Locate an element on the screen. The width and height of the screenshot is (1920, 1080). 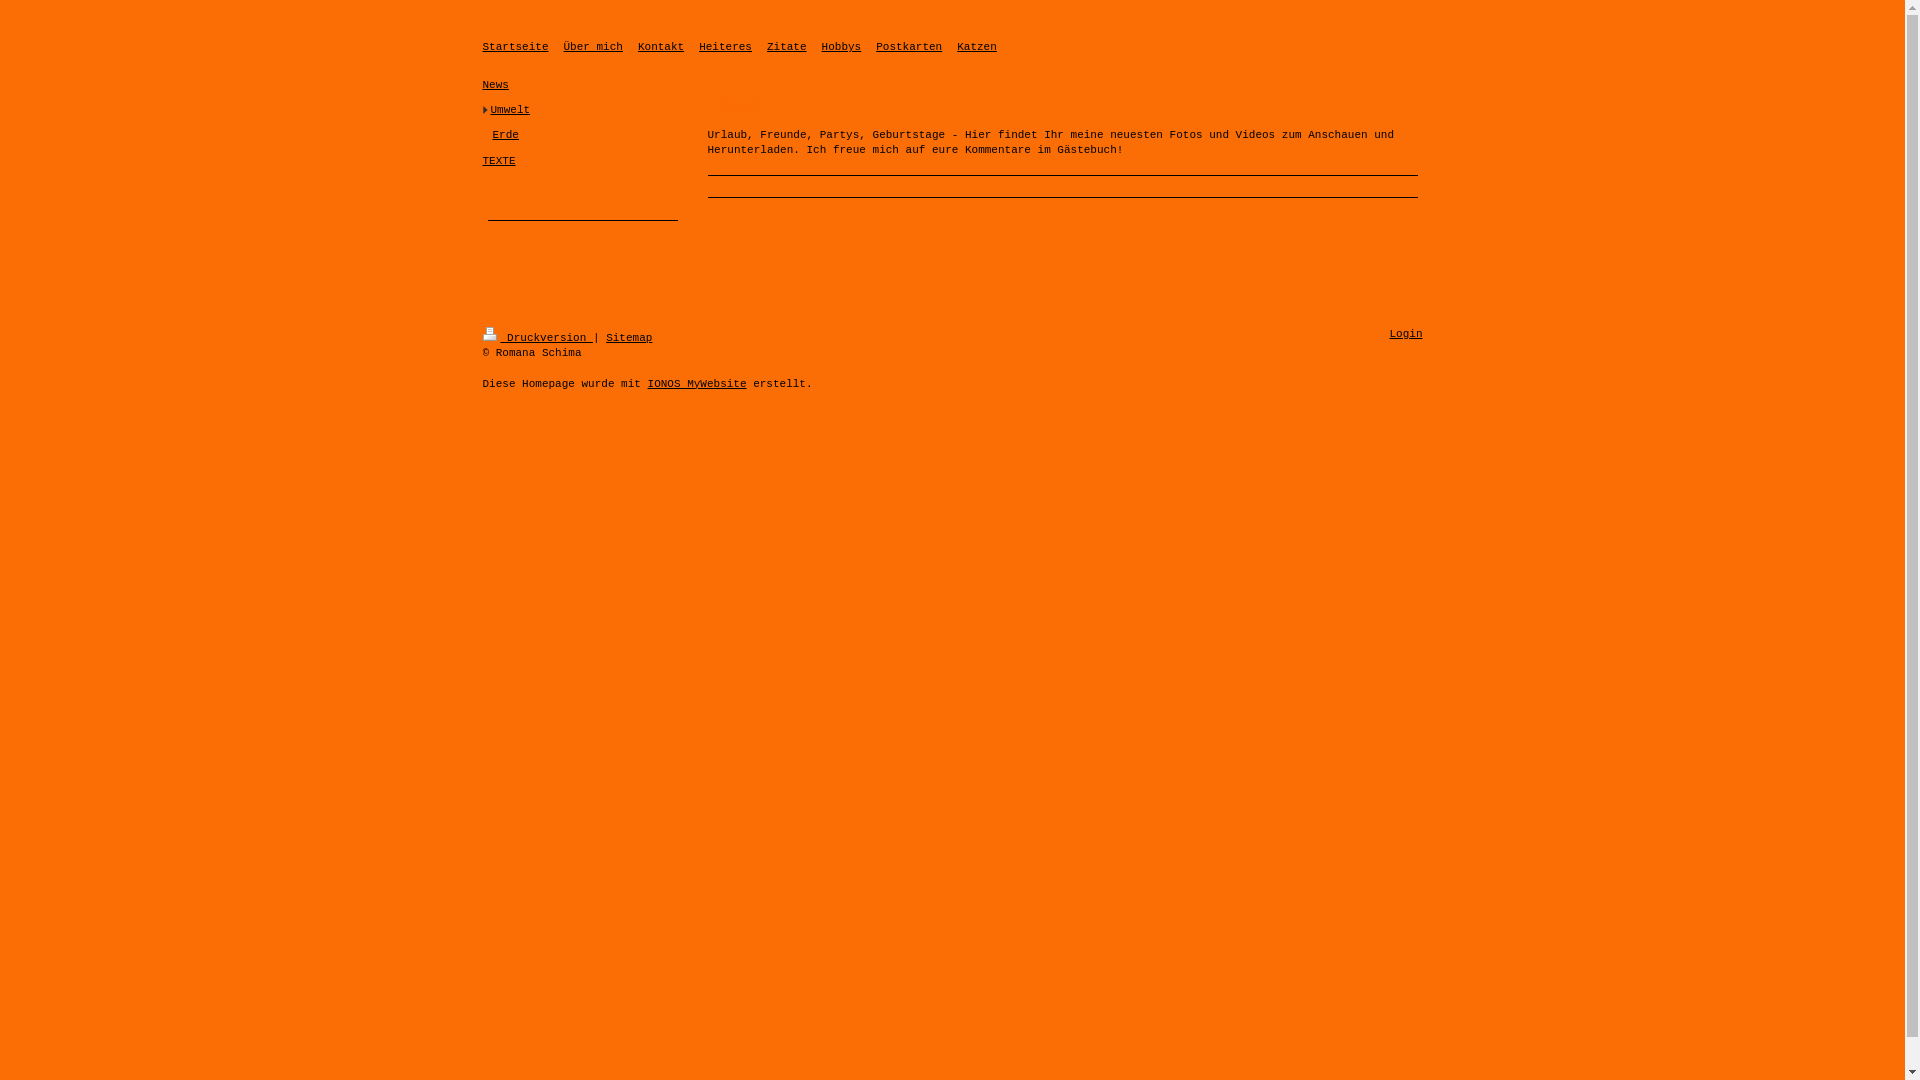
Postkarten is located at coordinates (909, 47).